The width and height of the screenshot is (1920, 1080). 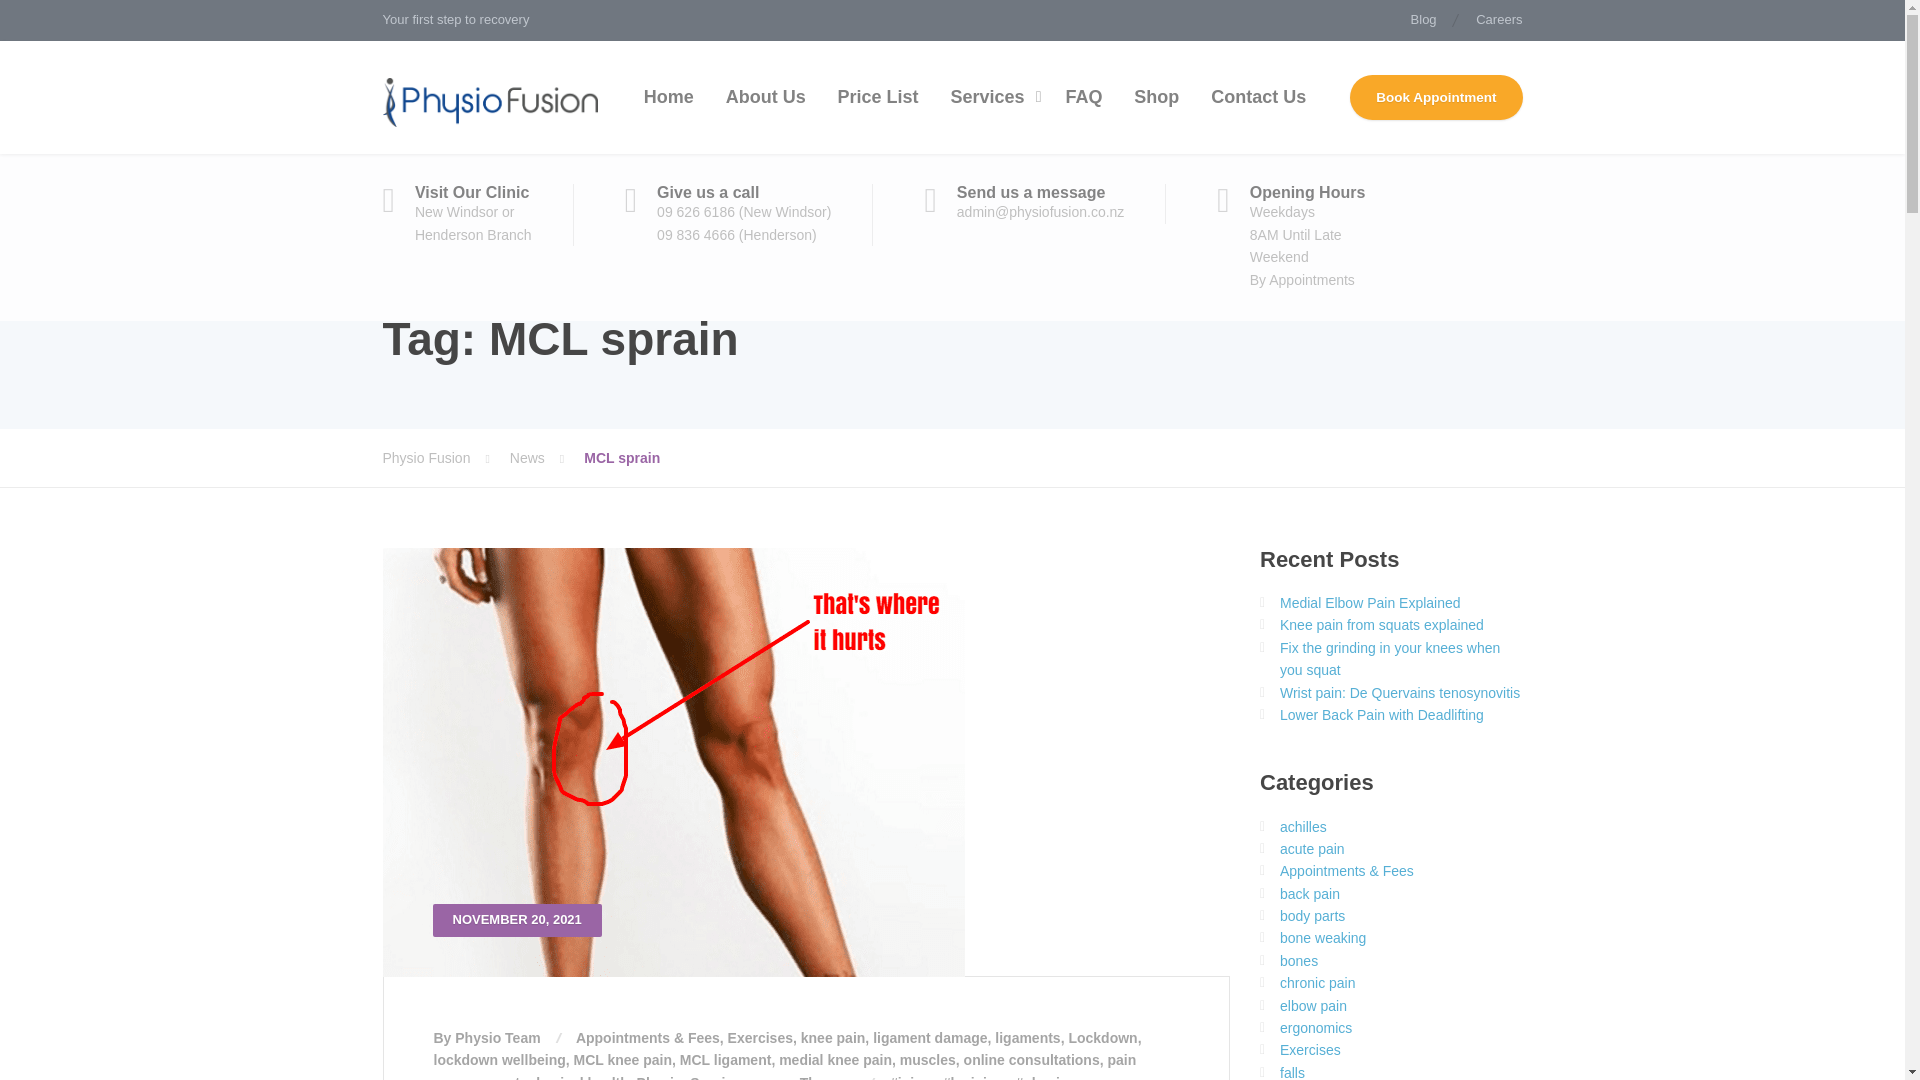 I want to click on About Us, so click(x=766, y=98).